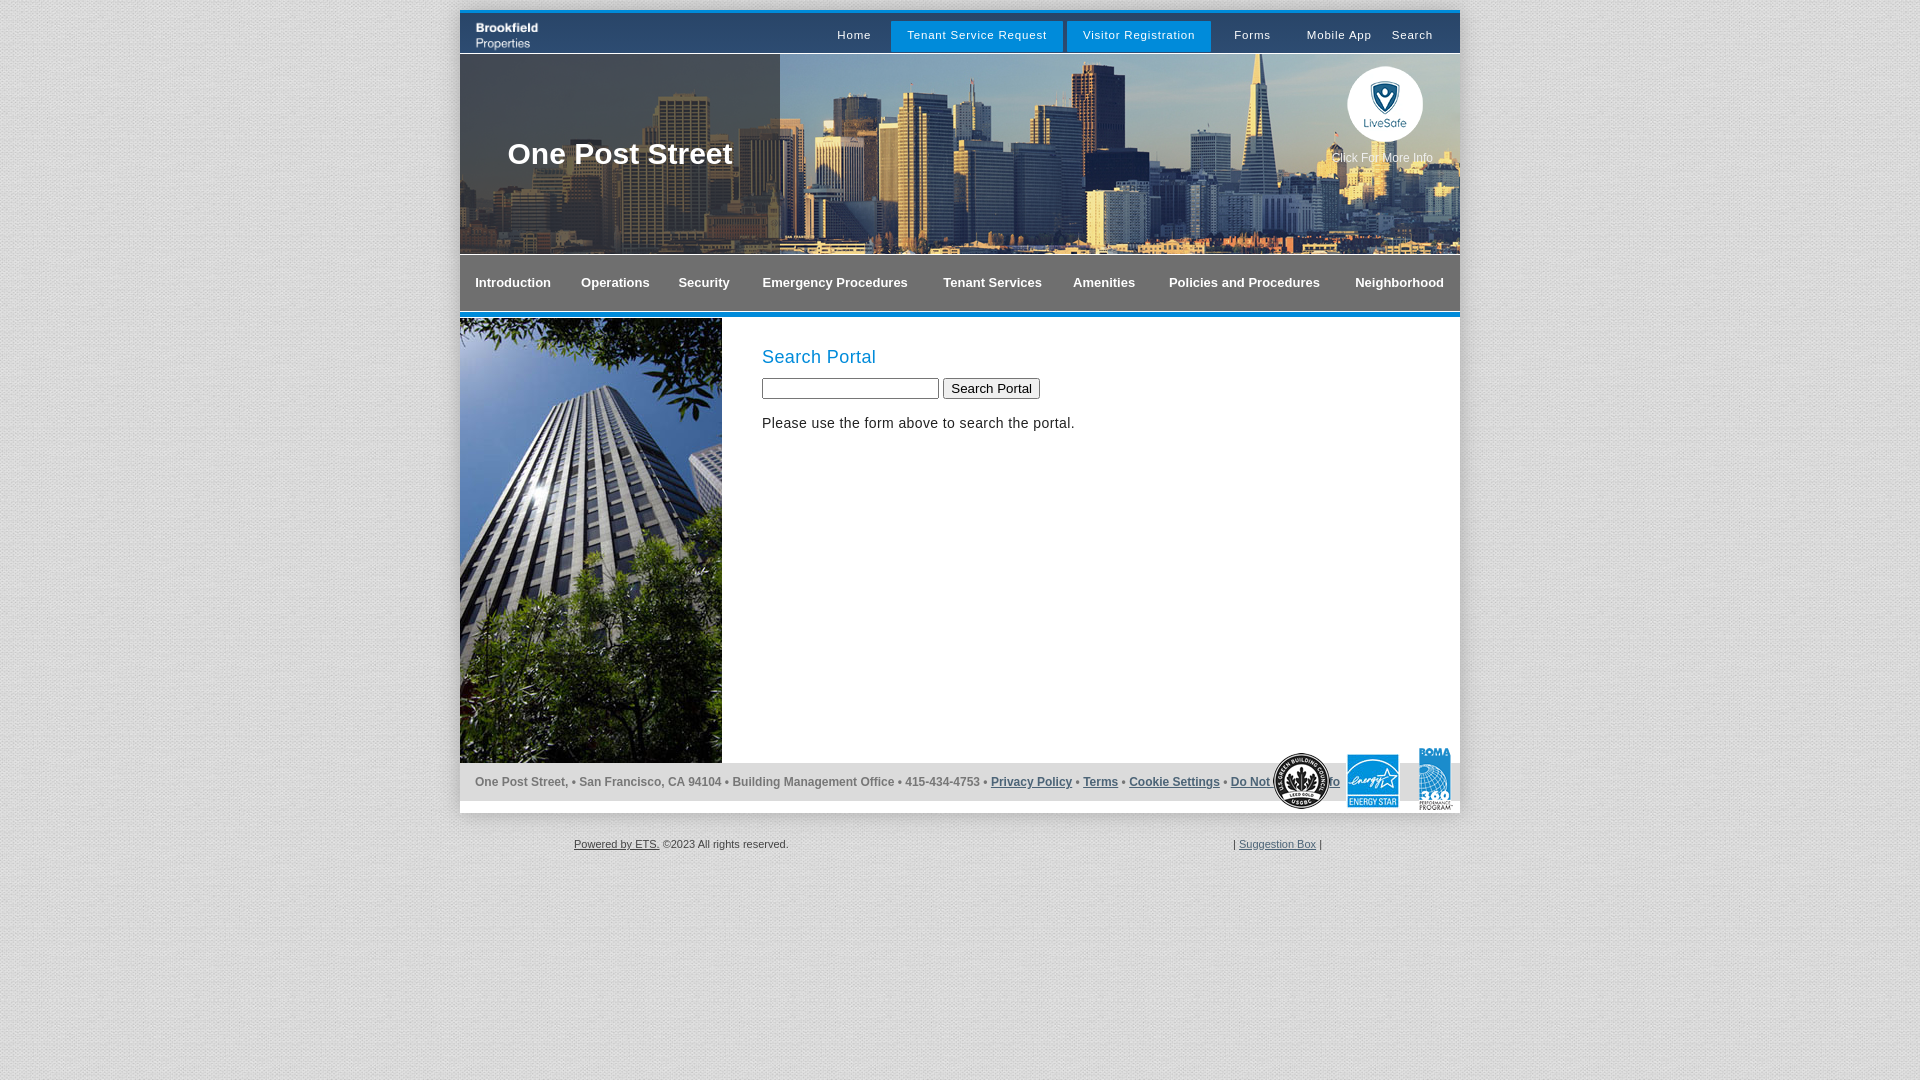  What do you see at coordinates (1382, 158) in the screenshot?
I see `Click For More Info` at bounding box center [1382, 158].